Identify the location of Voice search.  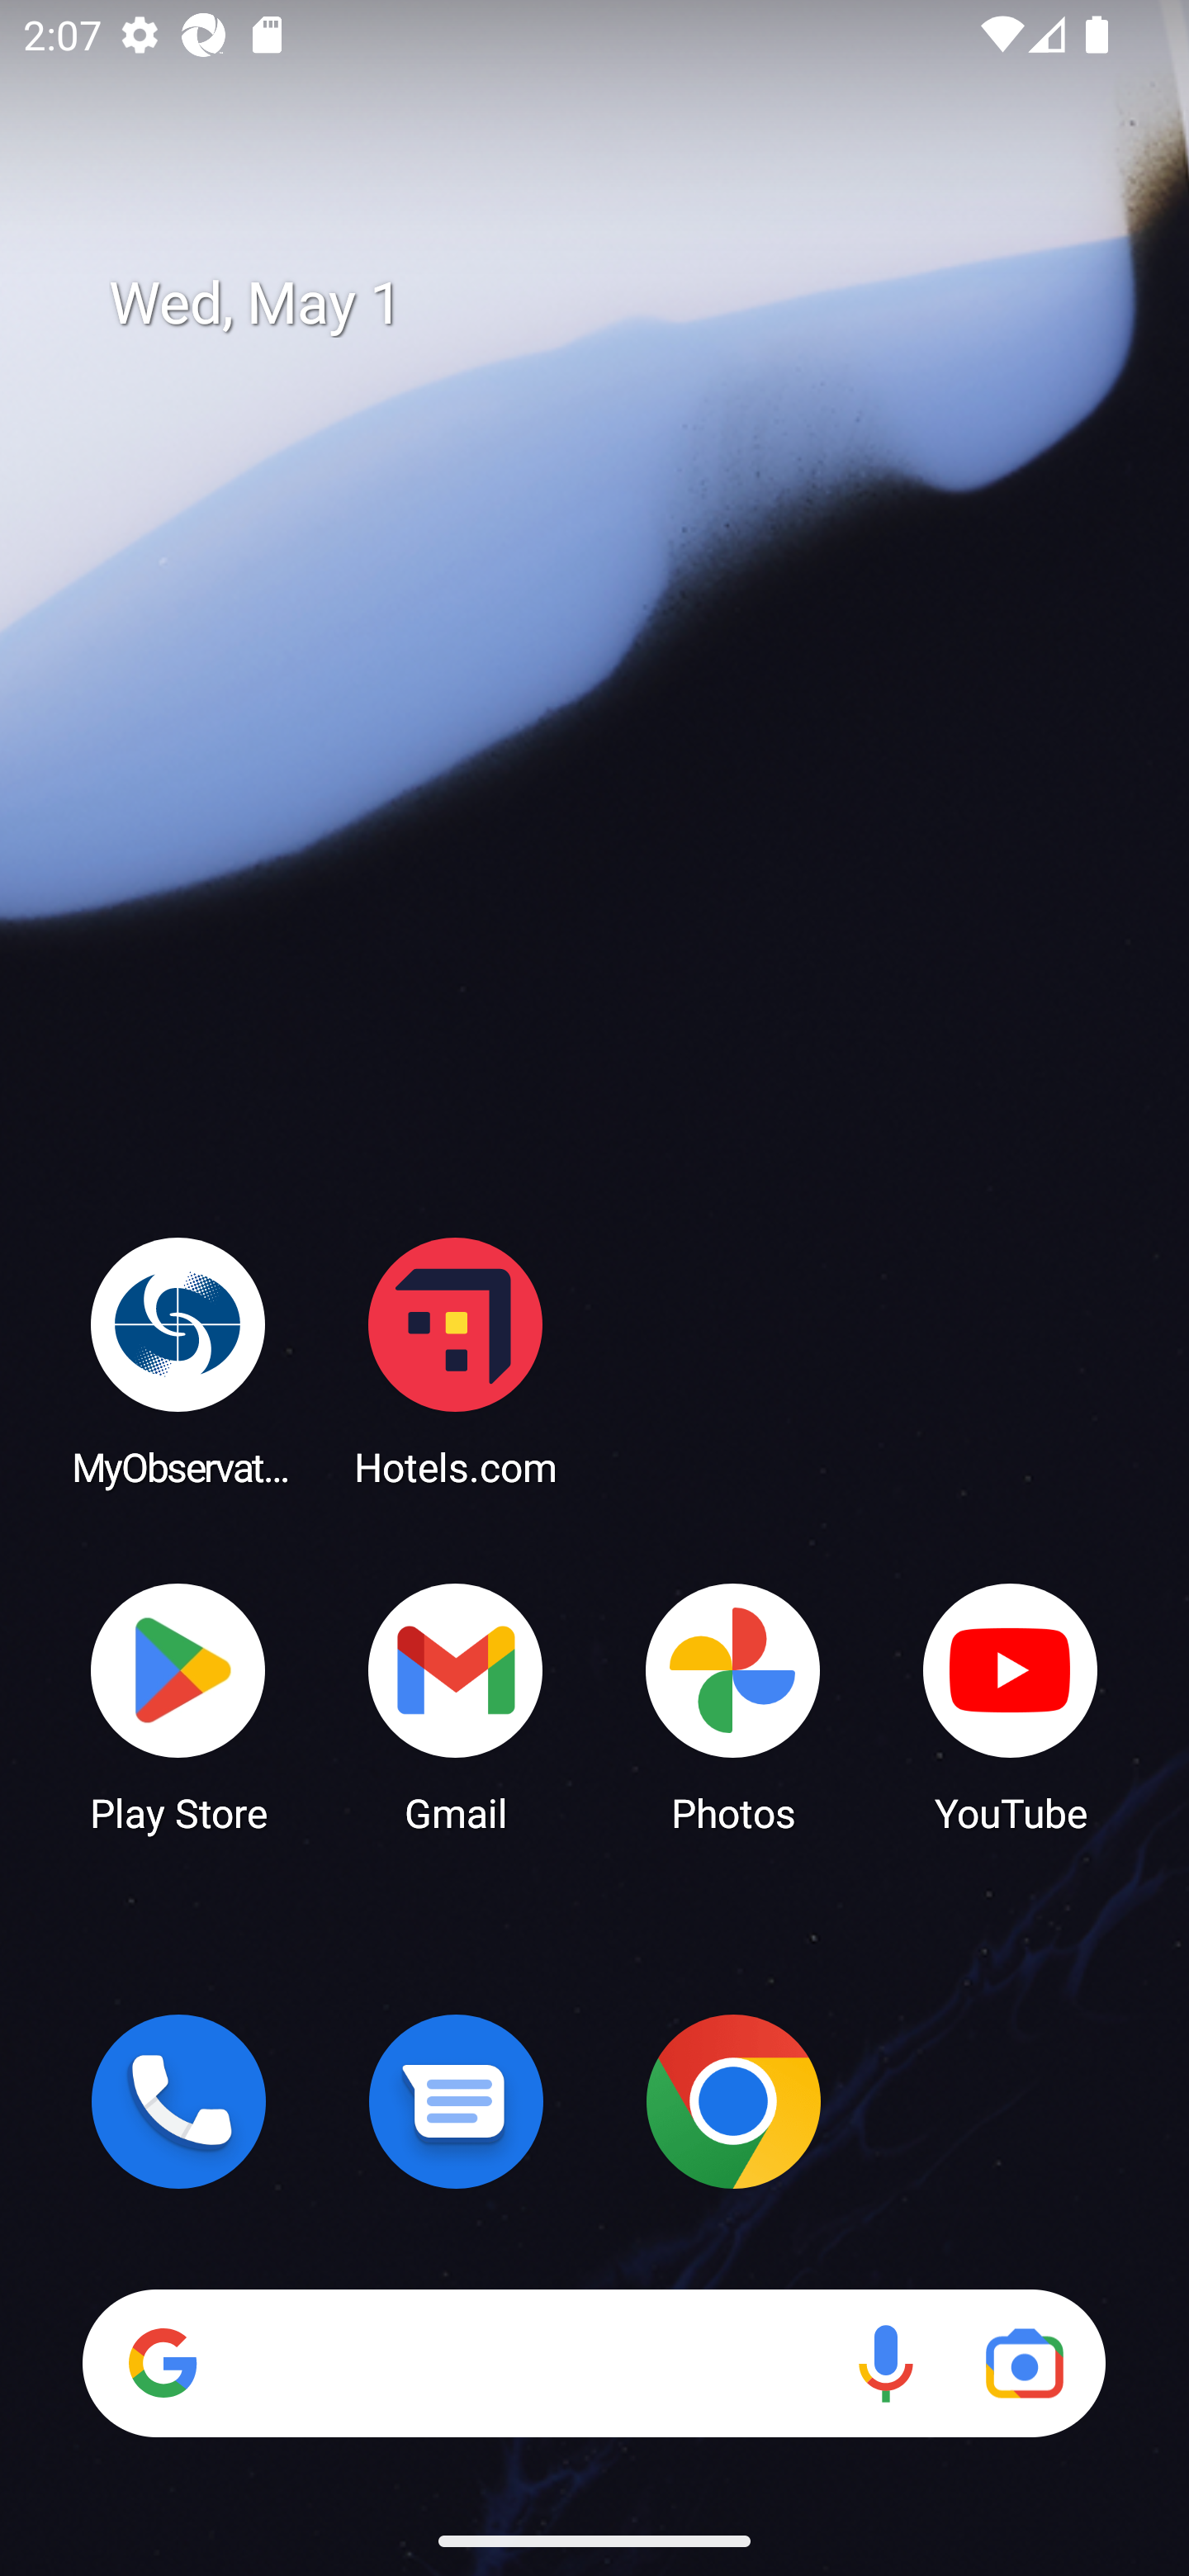
(885, 2363).